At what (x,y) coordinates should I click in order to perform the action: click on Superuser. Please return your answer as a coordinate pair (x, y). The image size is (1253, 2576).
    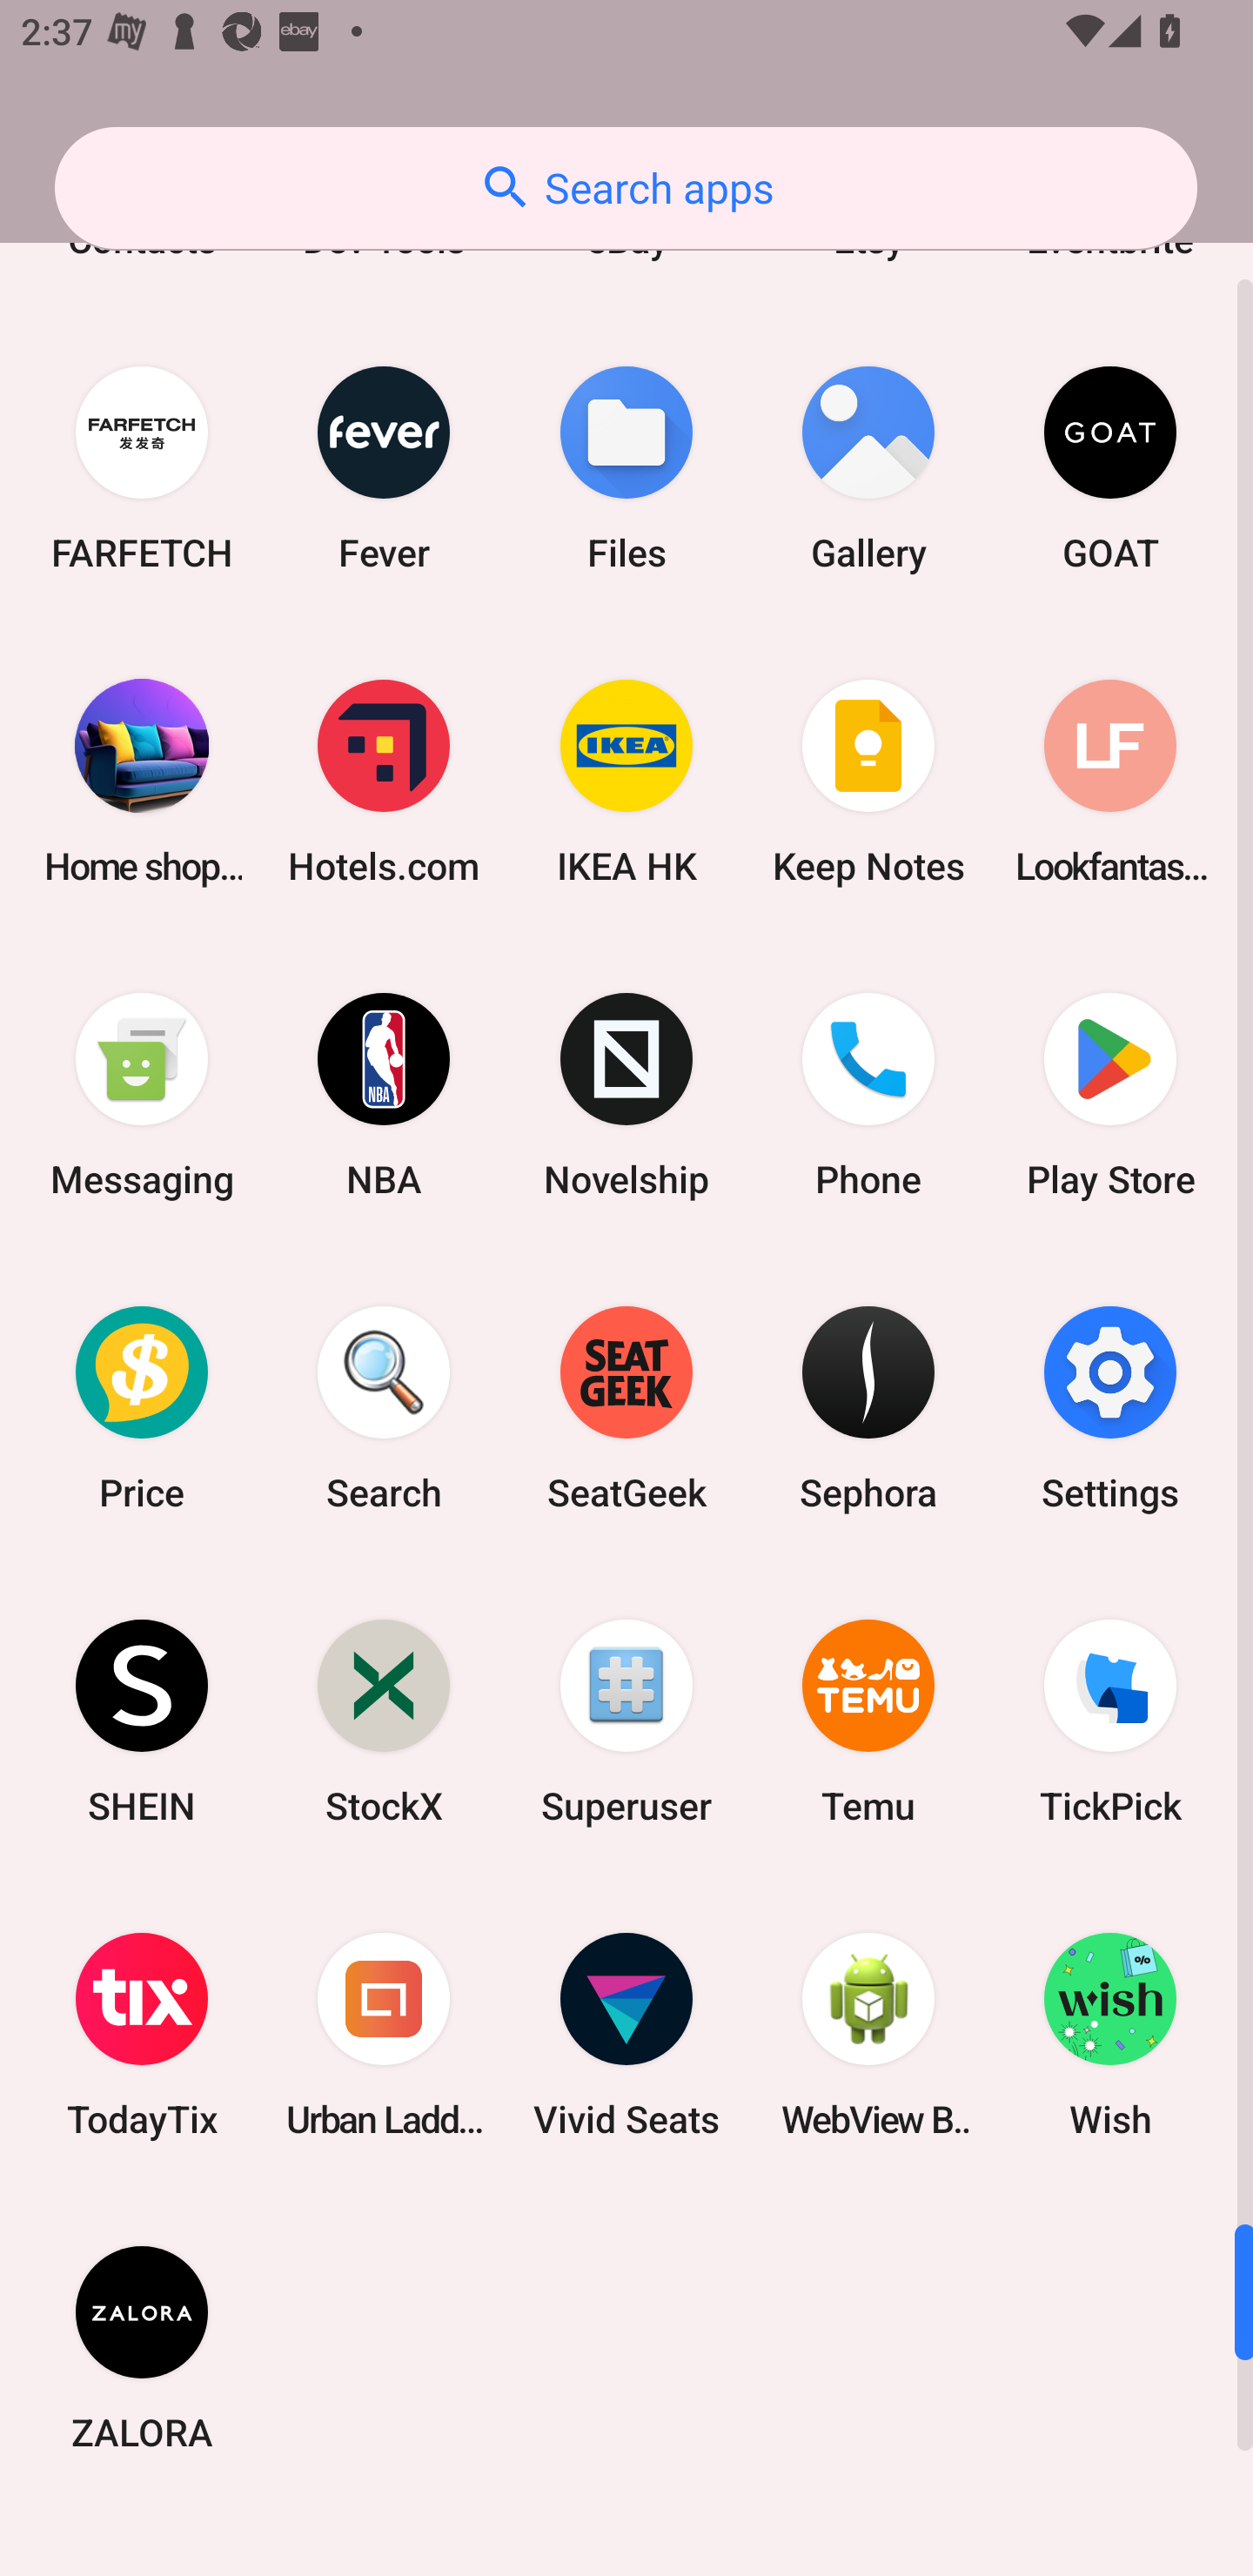
    Looking at the image, I should click on (626, 1720).